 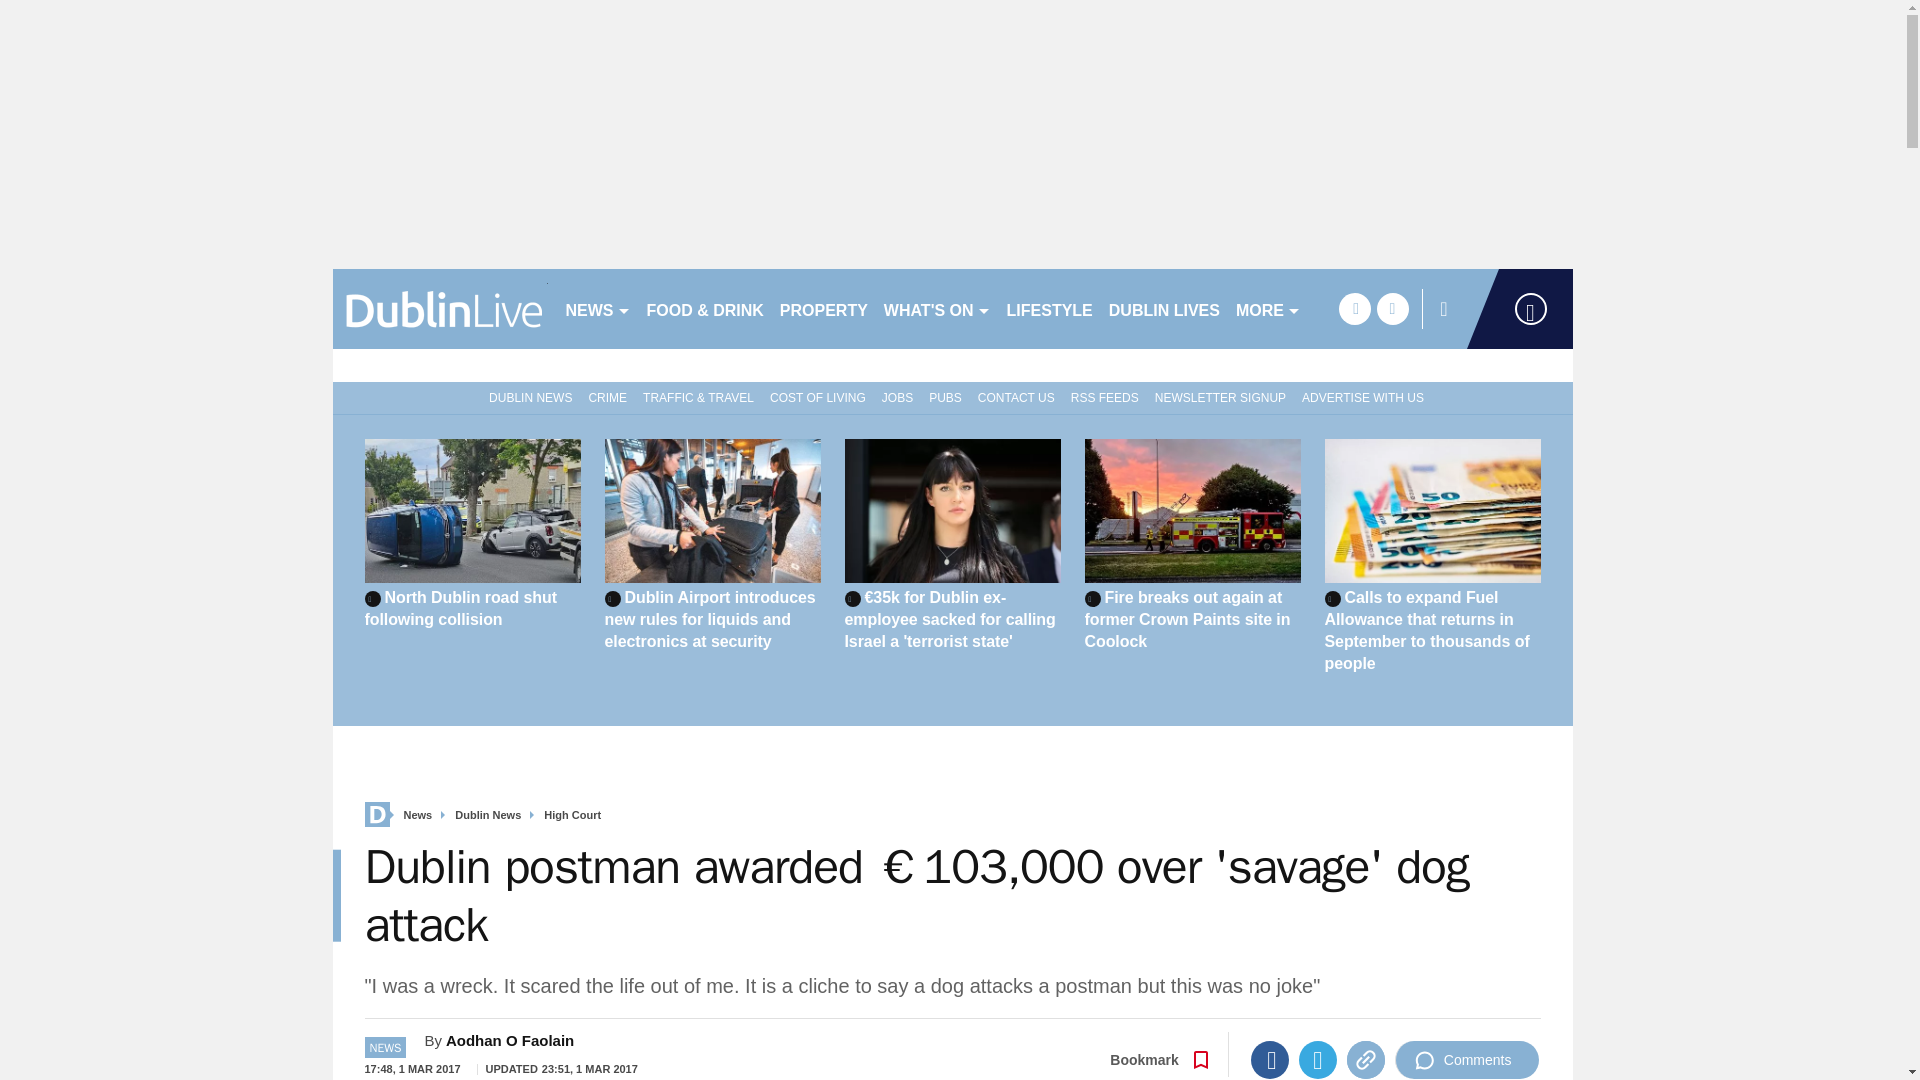 I want to click on NEWS, so click(x=598, y=308).